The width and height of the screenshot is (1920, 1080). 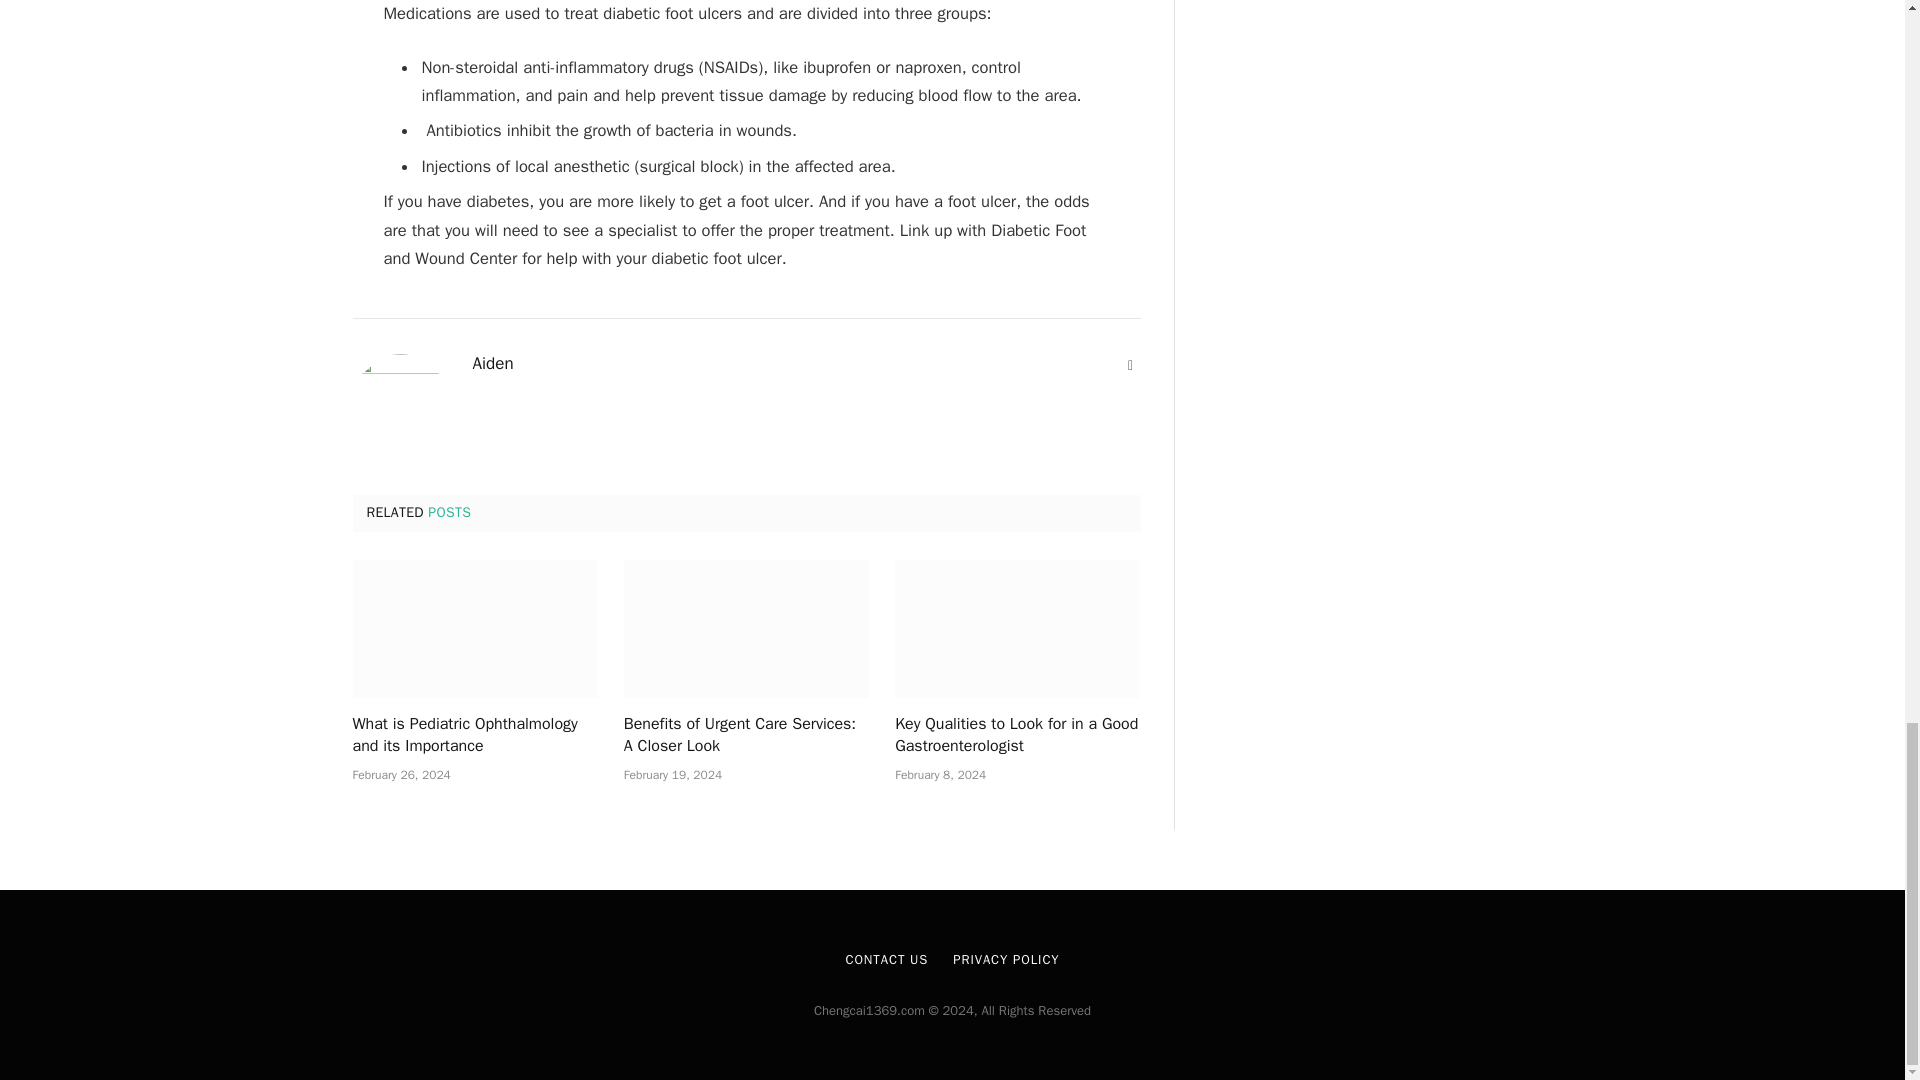 What do you see at coordinates (1017, 736) in the screenshot?
I see `Key Qualities to Look for in a Good Gastroenterologist` at bounding box center [1017, 736].